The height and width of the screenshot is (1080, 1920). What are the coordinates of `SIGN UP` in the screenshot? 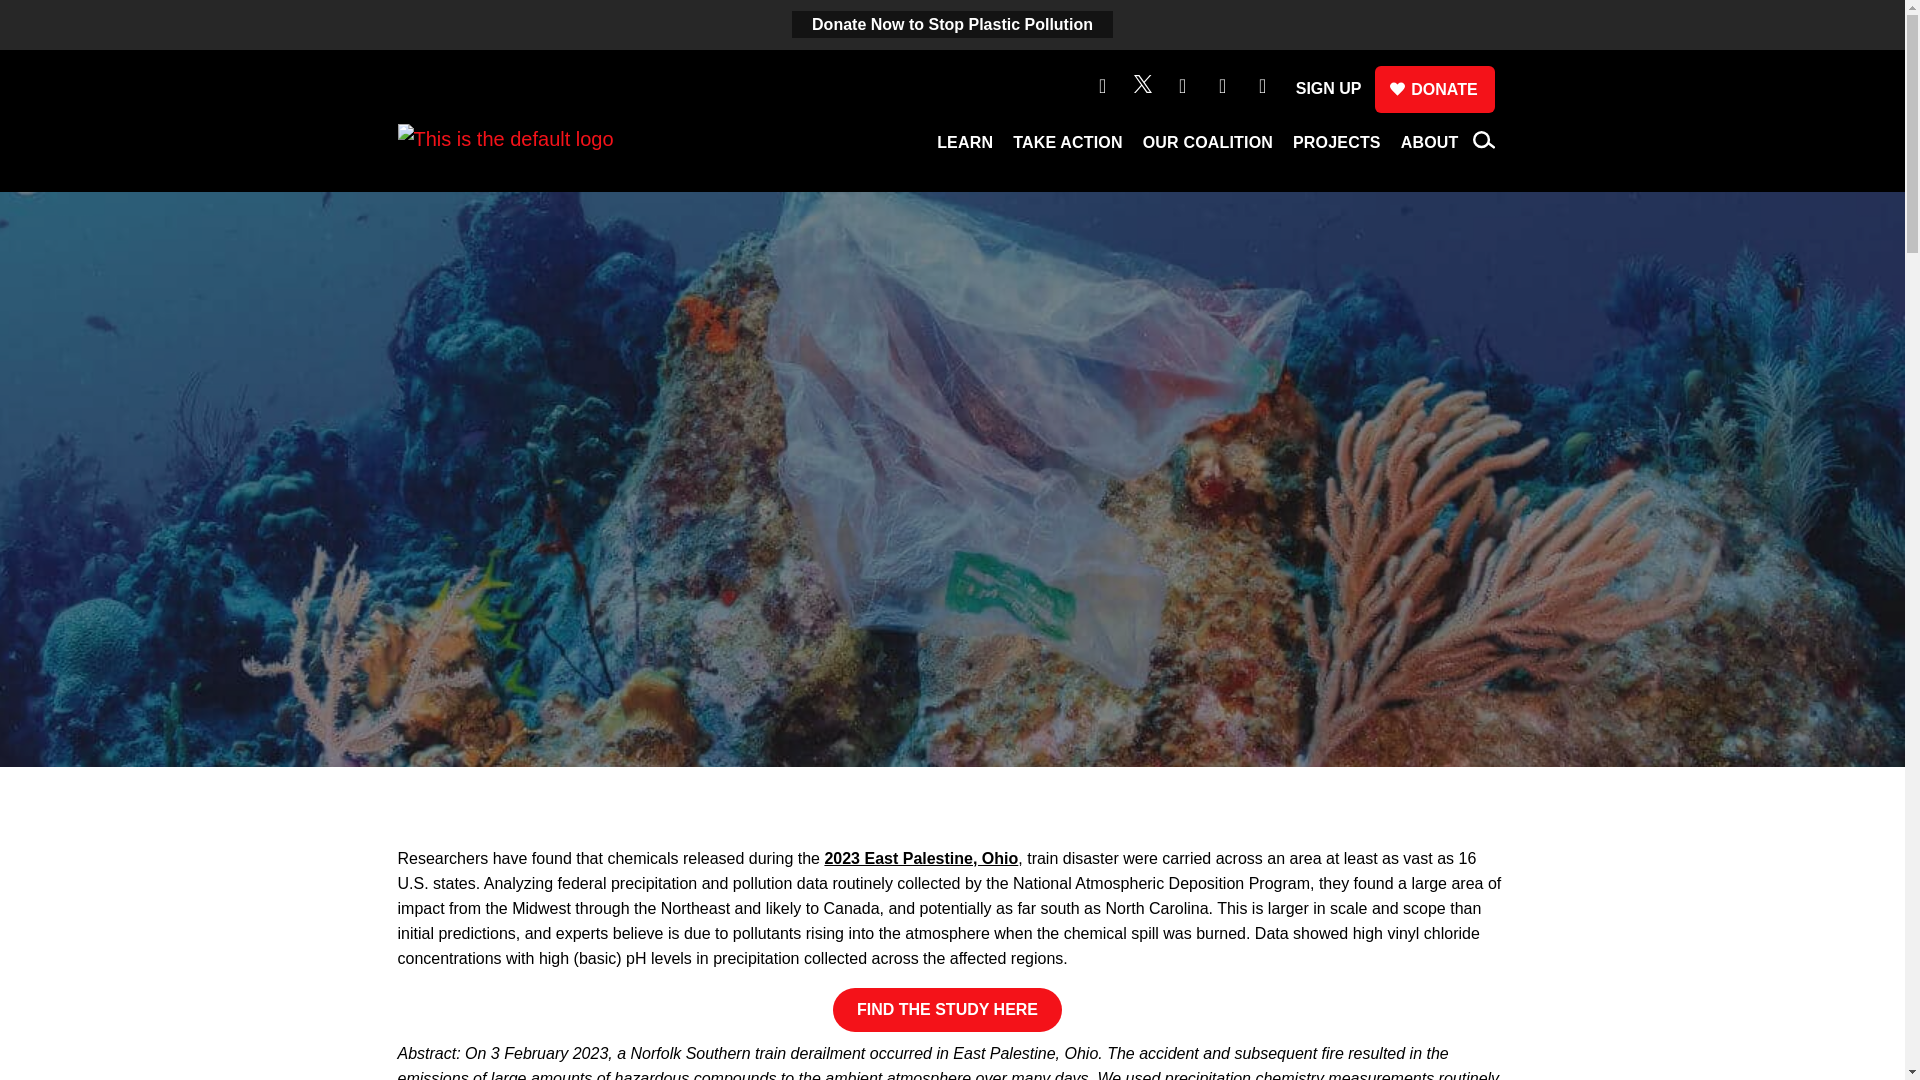 It's located at (1328, 88).